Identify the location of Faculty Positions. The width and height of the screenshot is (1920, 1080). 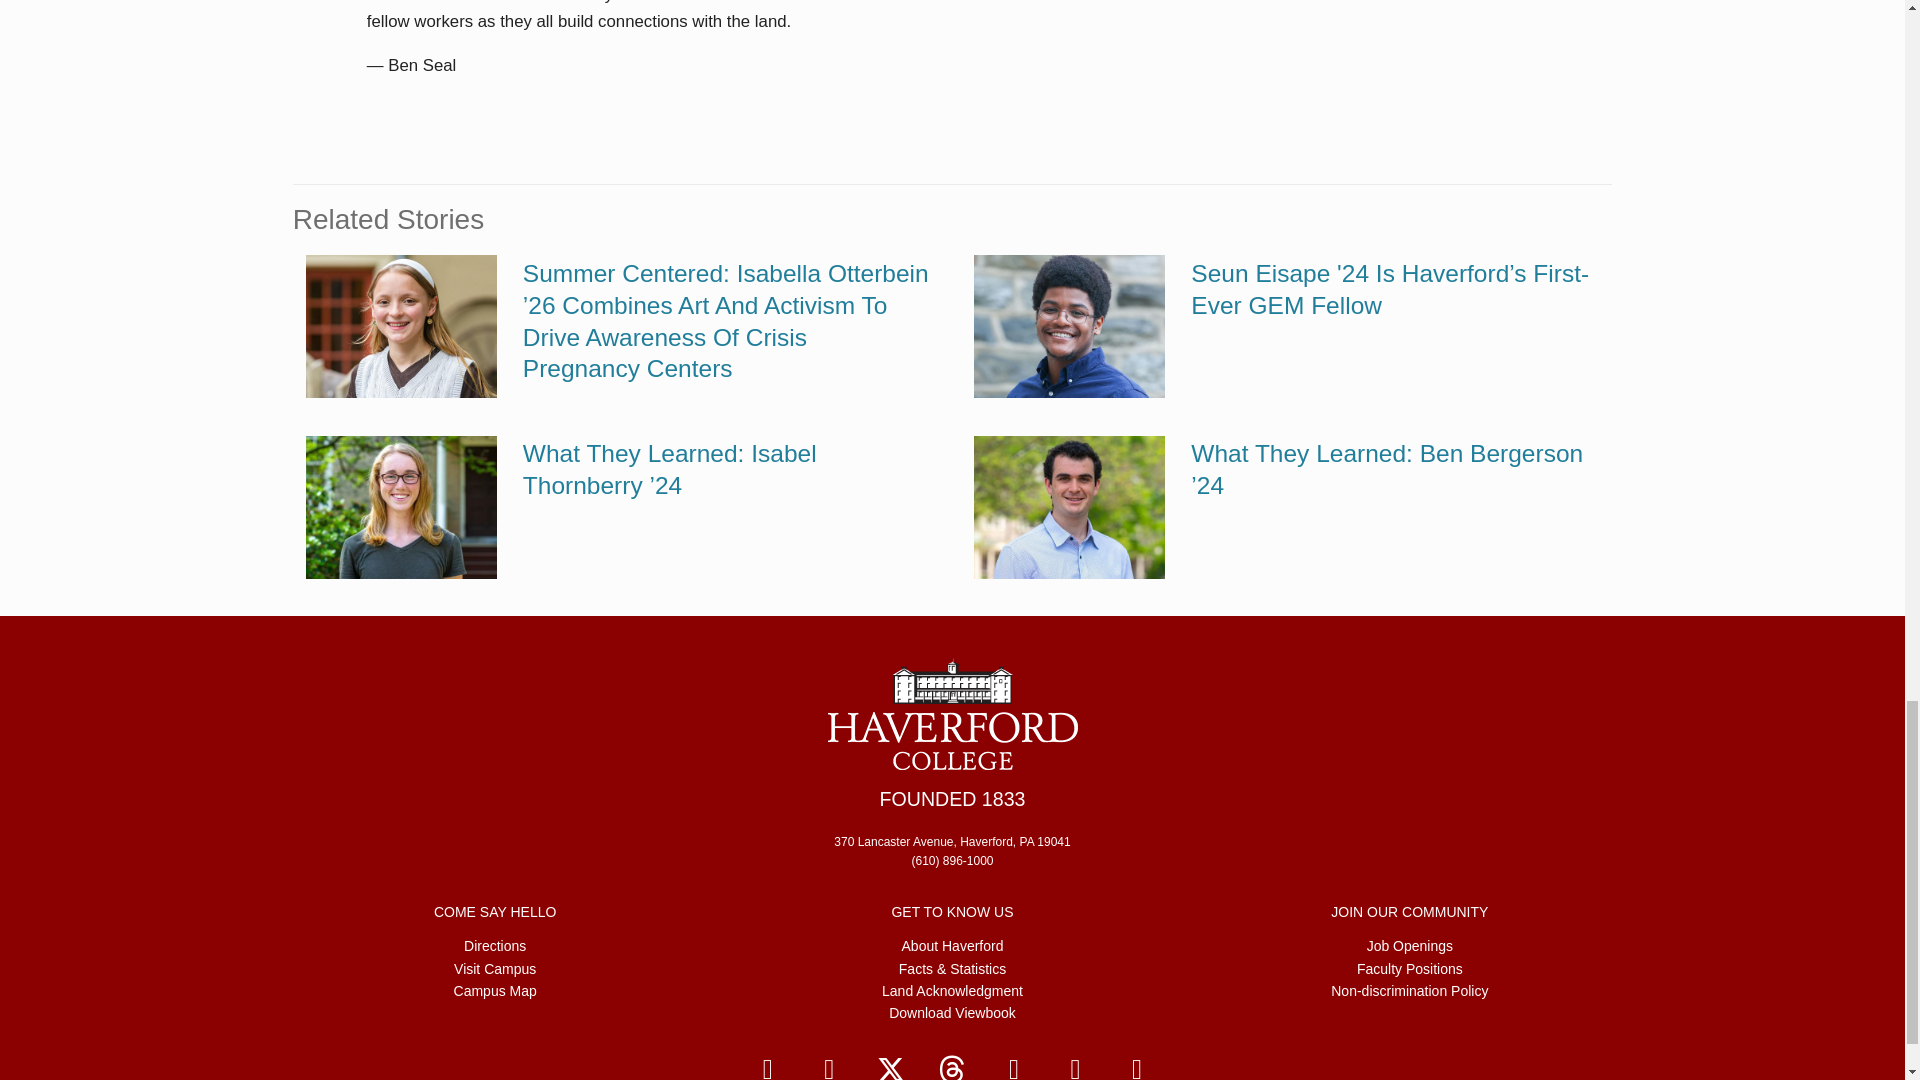
(1410, 968).